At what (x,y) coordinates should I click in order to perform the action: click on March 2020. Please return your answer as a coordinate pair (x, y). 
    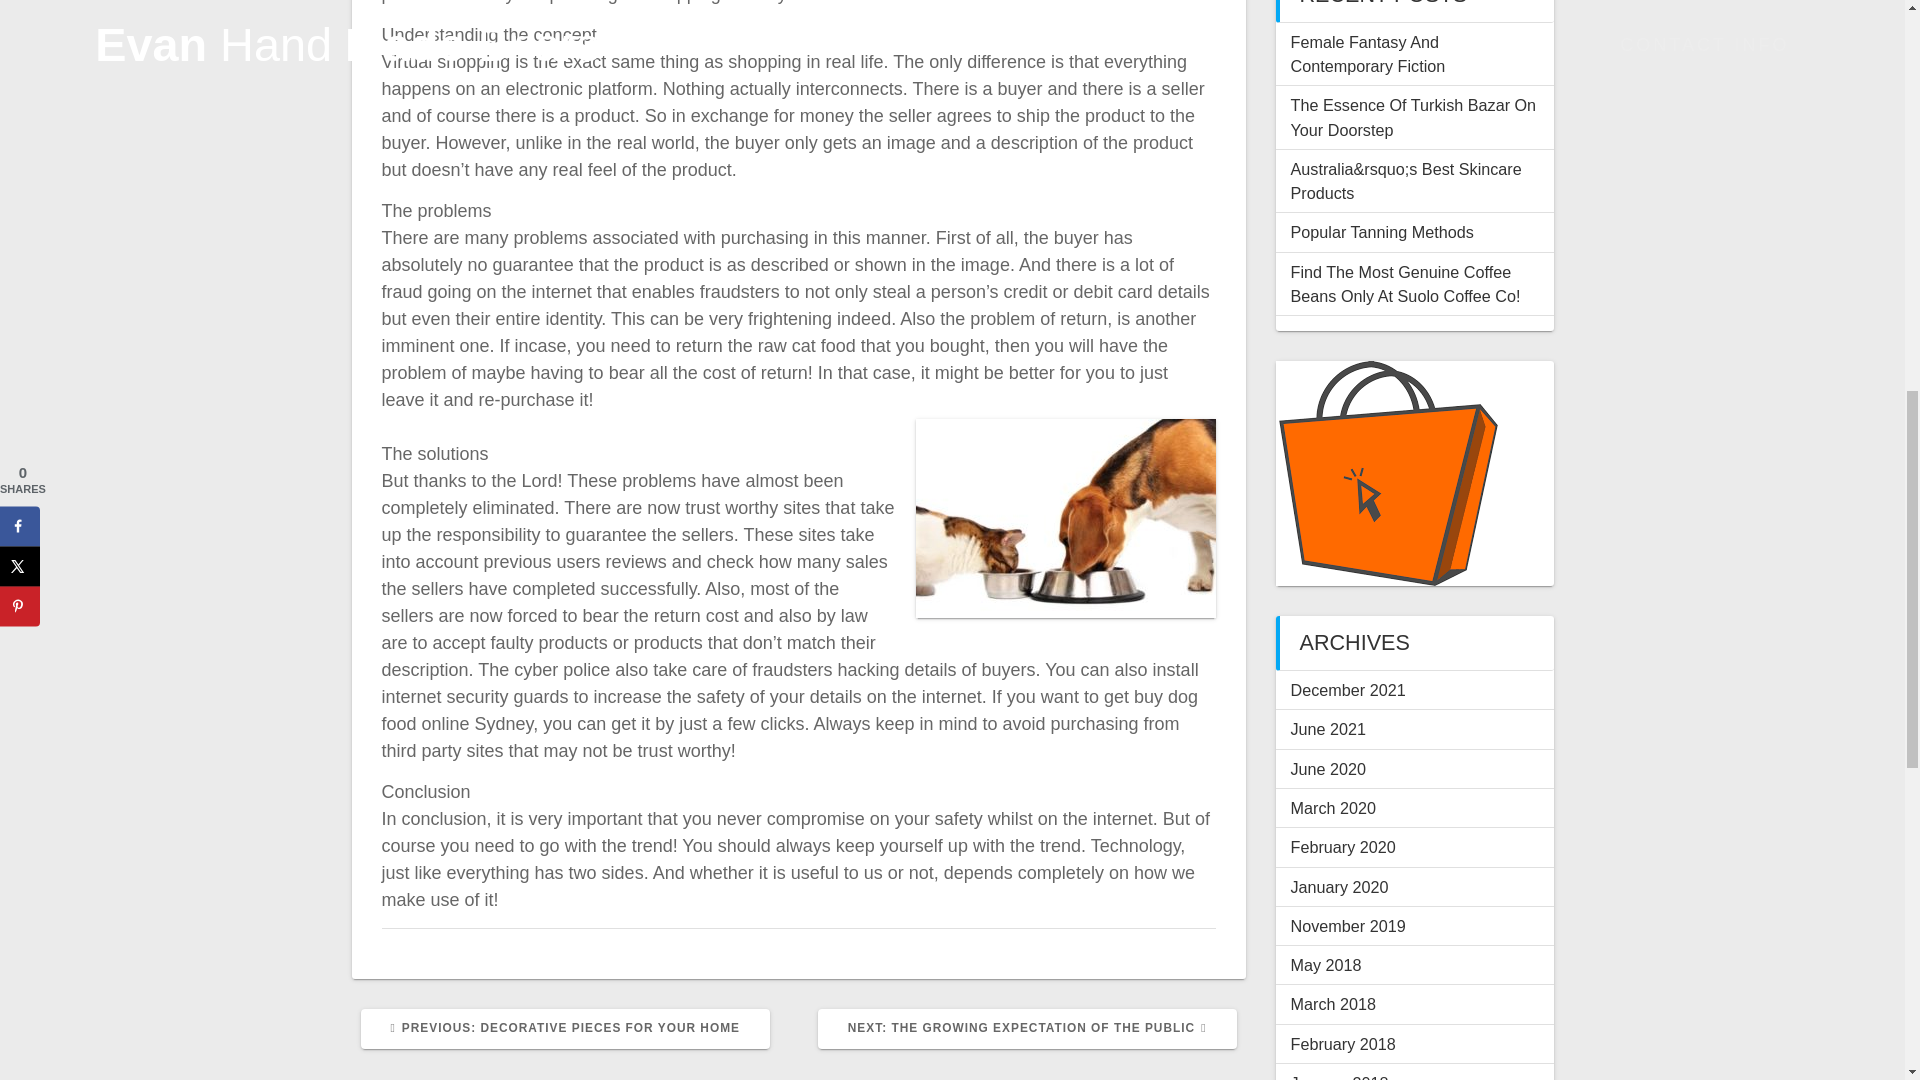
    Looking at the image, I should click on (1026, 1028).